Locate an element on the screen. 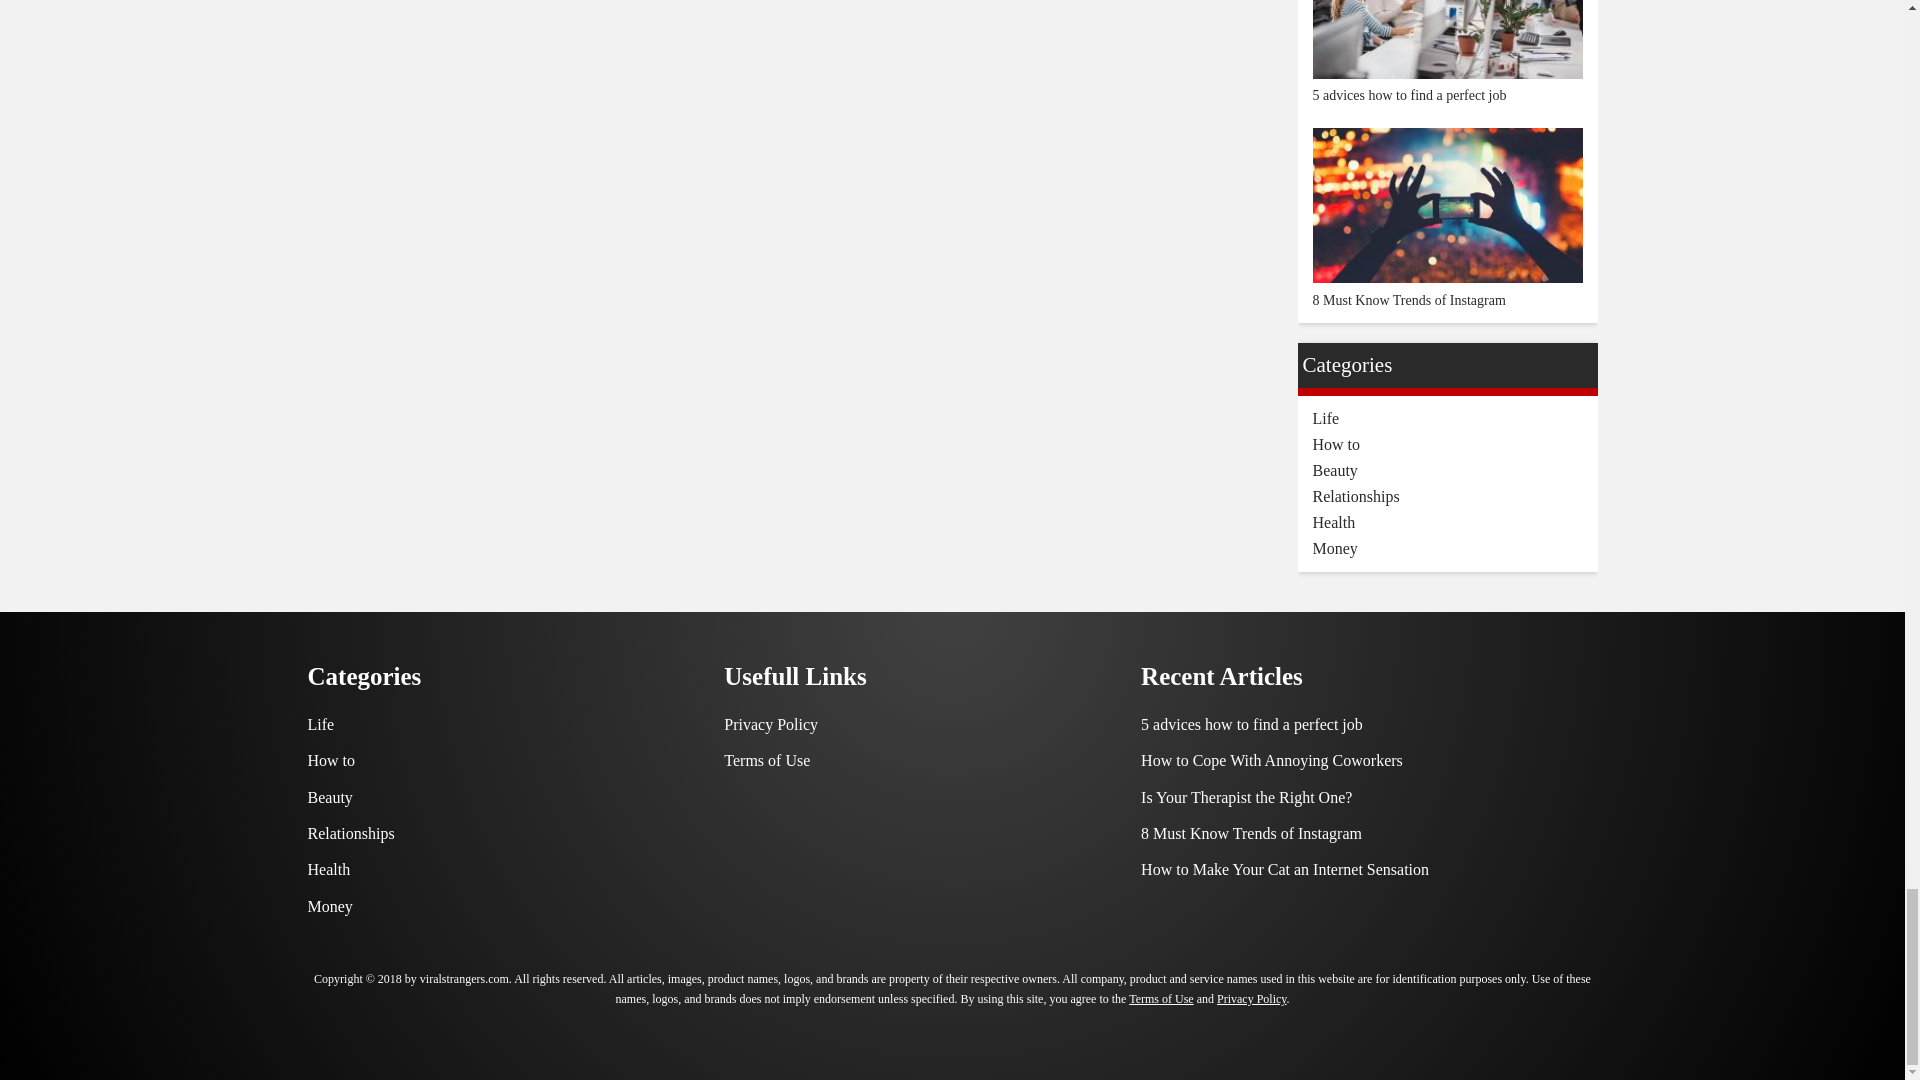 The width and height of the screenshot is (1920, 1080). Beauty is located at coordinates (330, 797).